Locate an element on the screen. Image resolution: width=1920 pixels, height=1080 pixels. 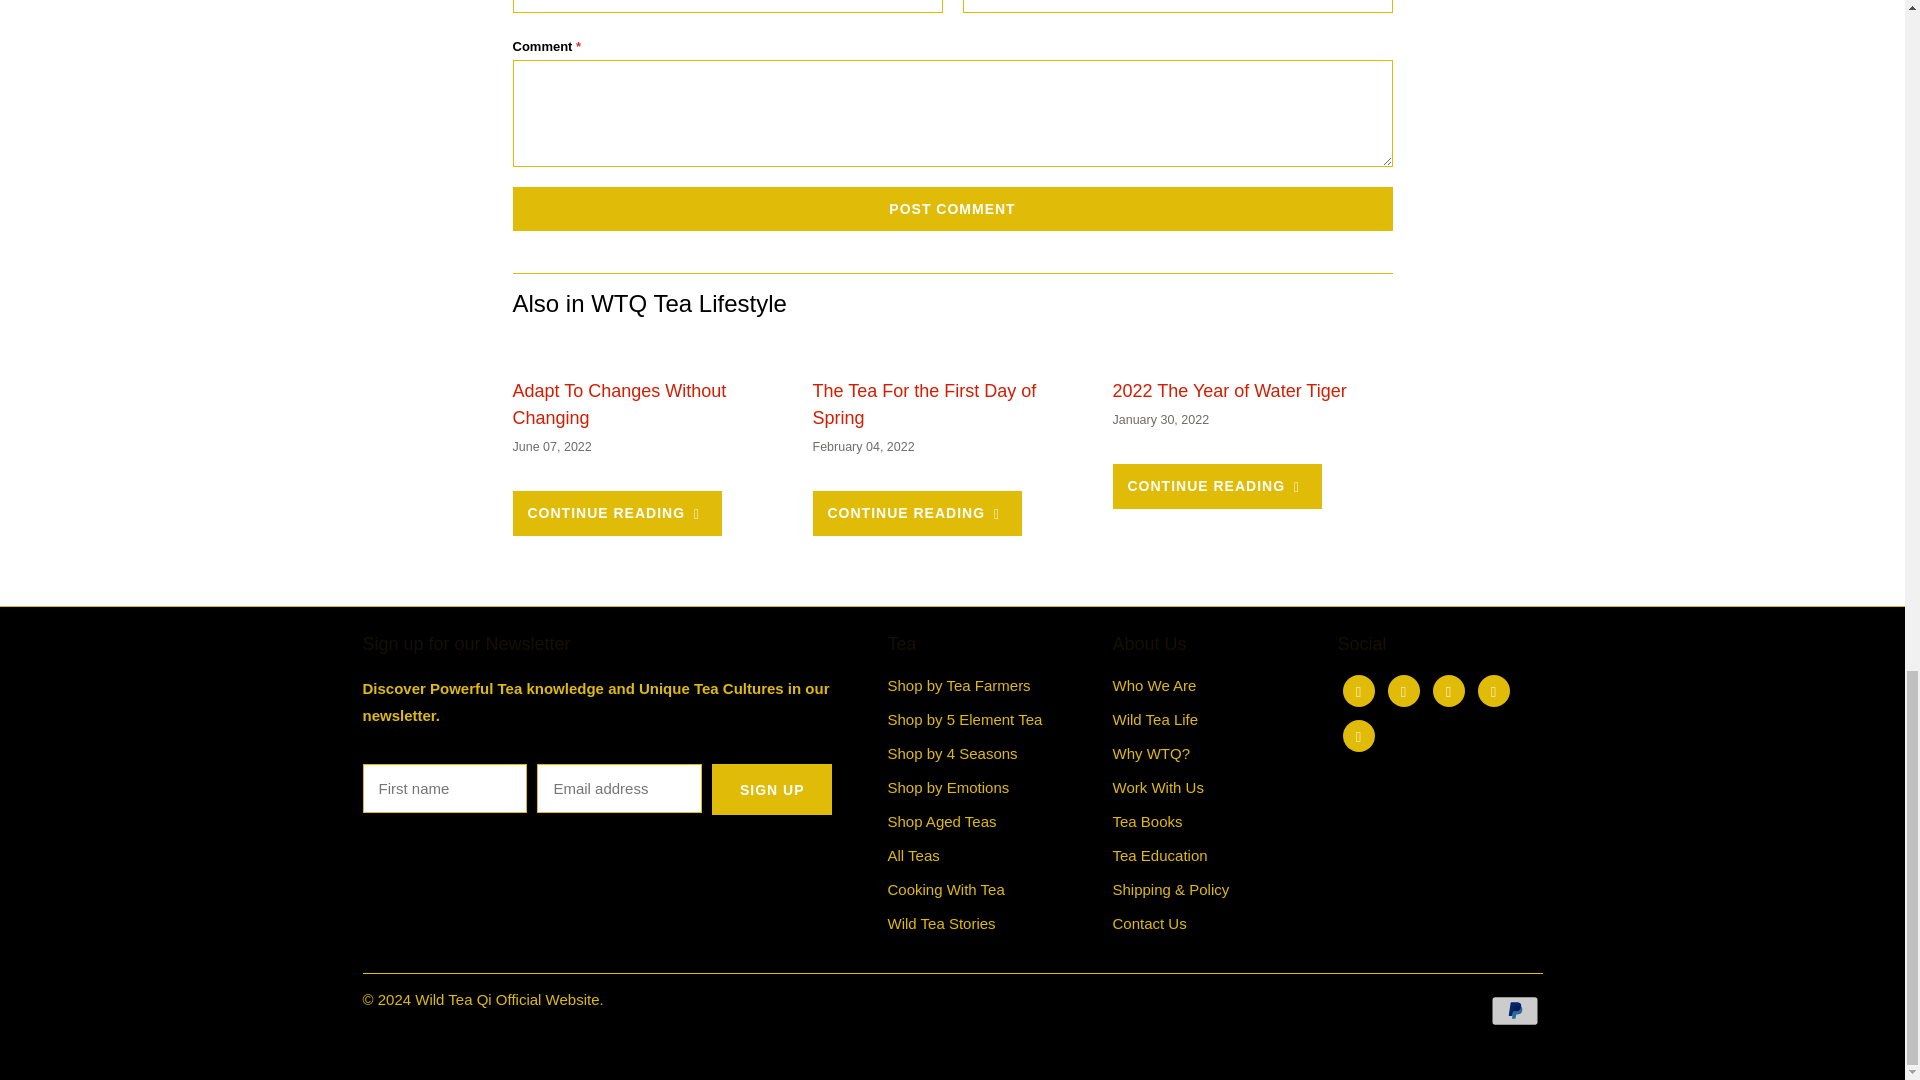
PayPal is located at coordinates (1515, 1010).